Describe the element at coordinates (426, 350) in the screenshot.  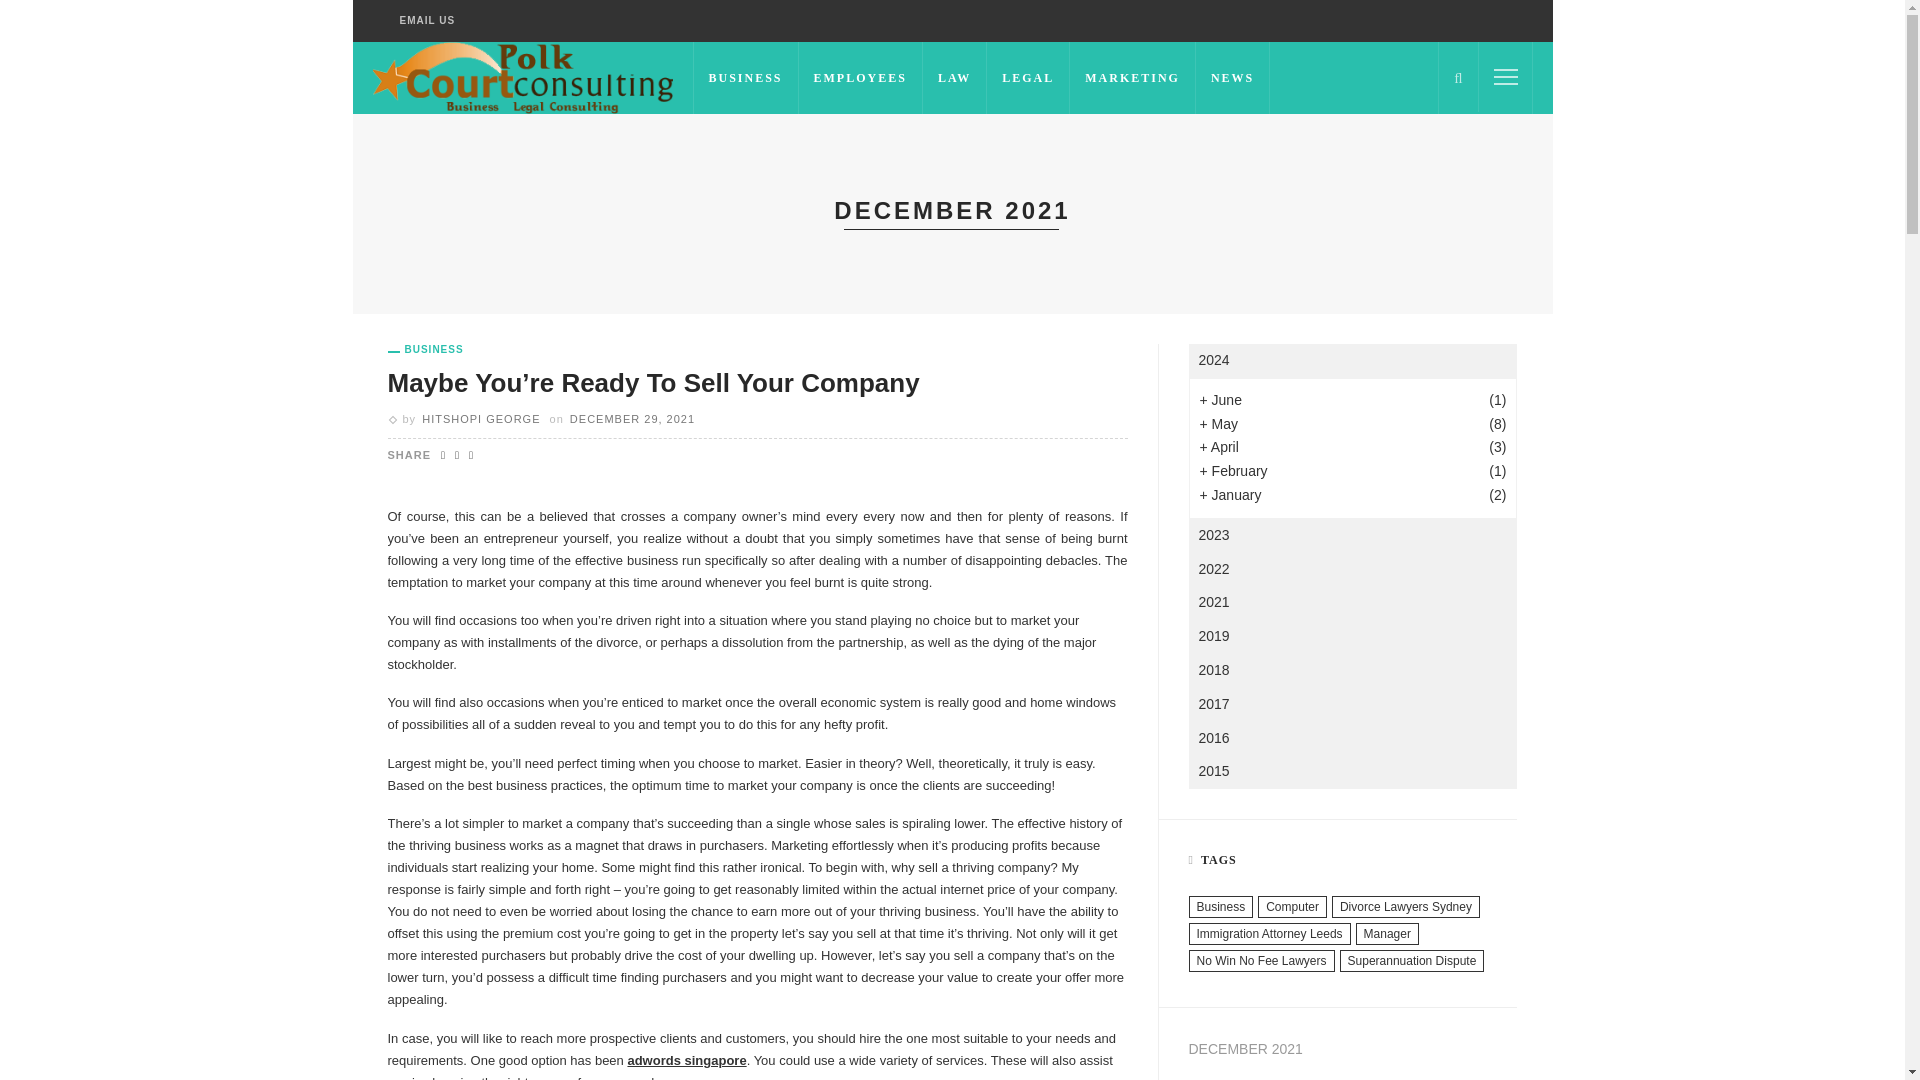
I see `BUSINESS` at that location.